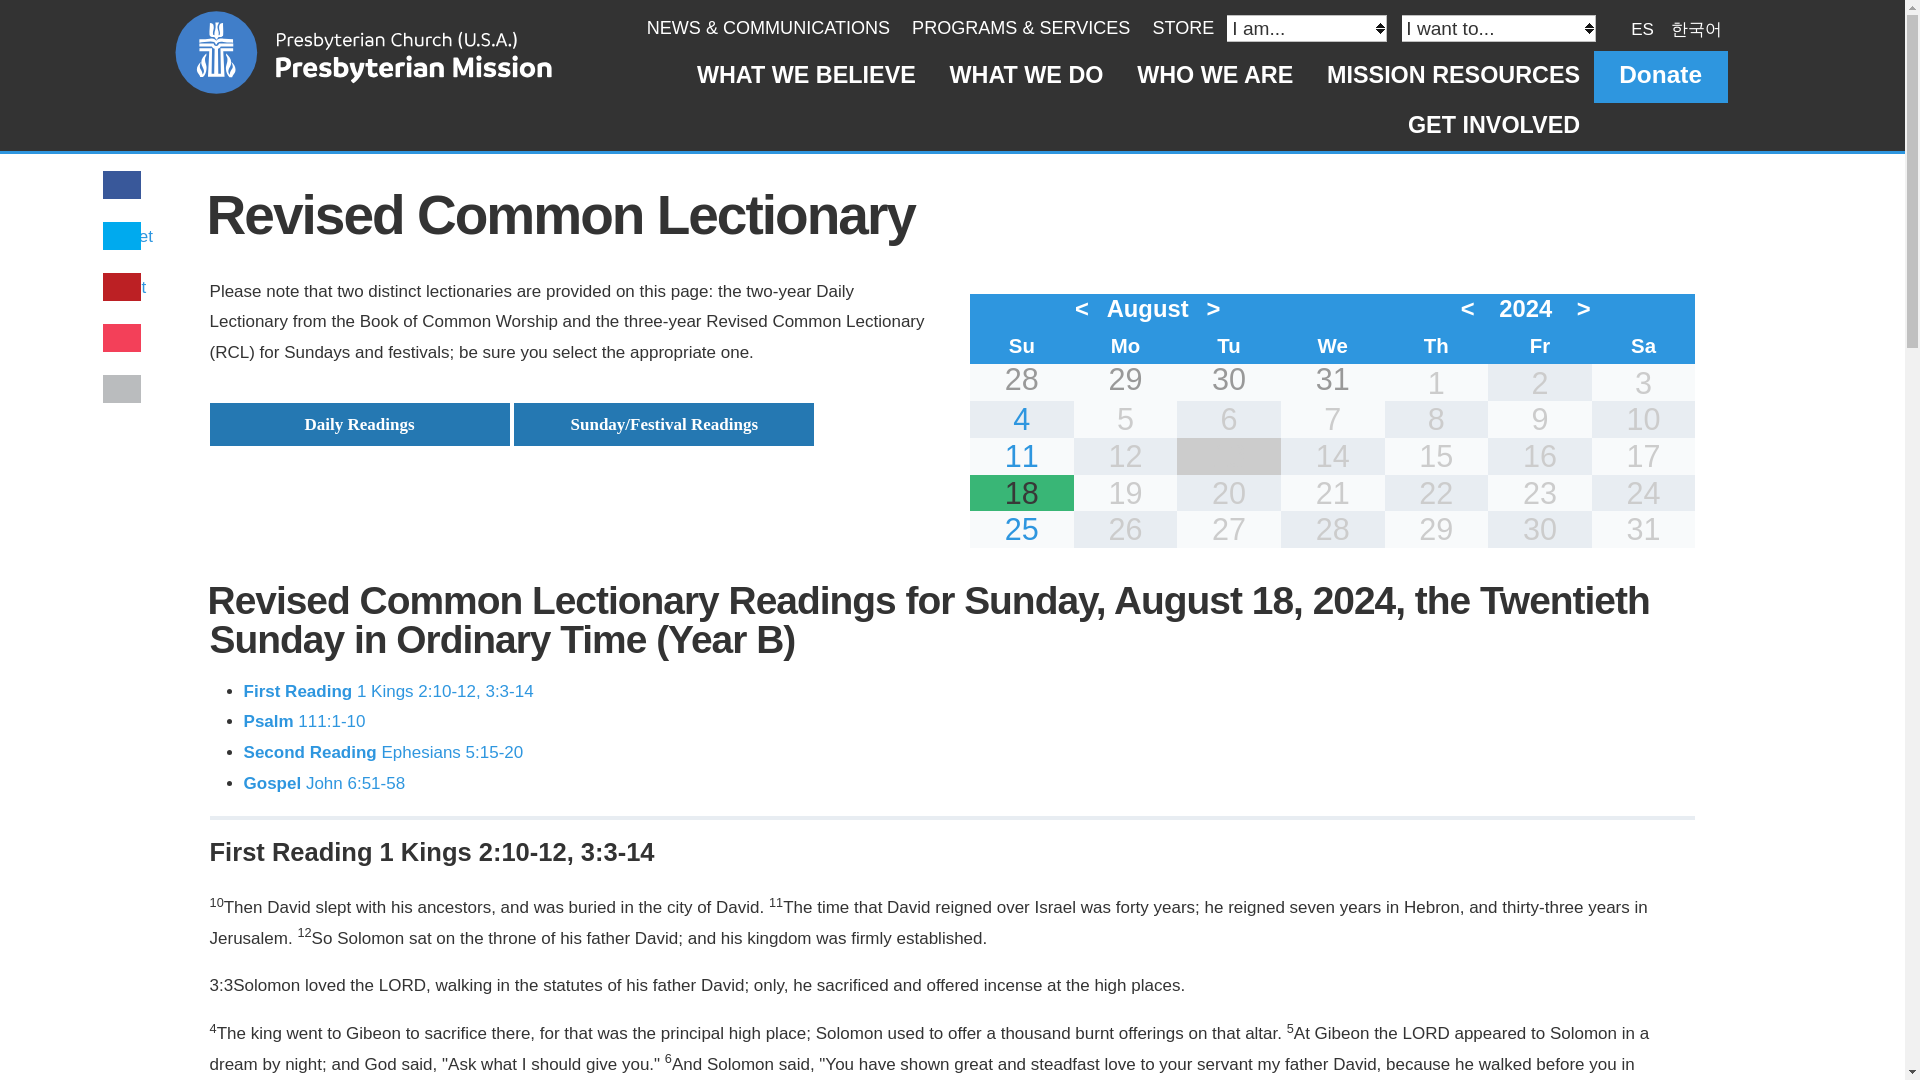 This screenshot has width=1920, height=1080. Describe the element at coordinates (1182, 28) in the screenshot. I see `STORE` at that location.